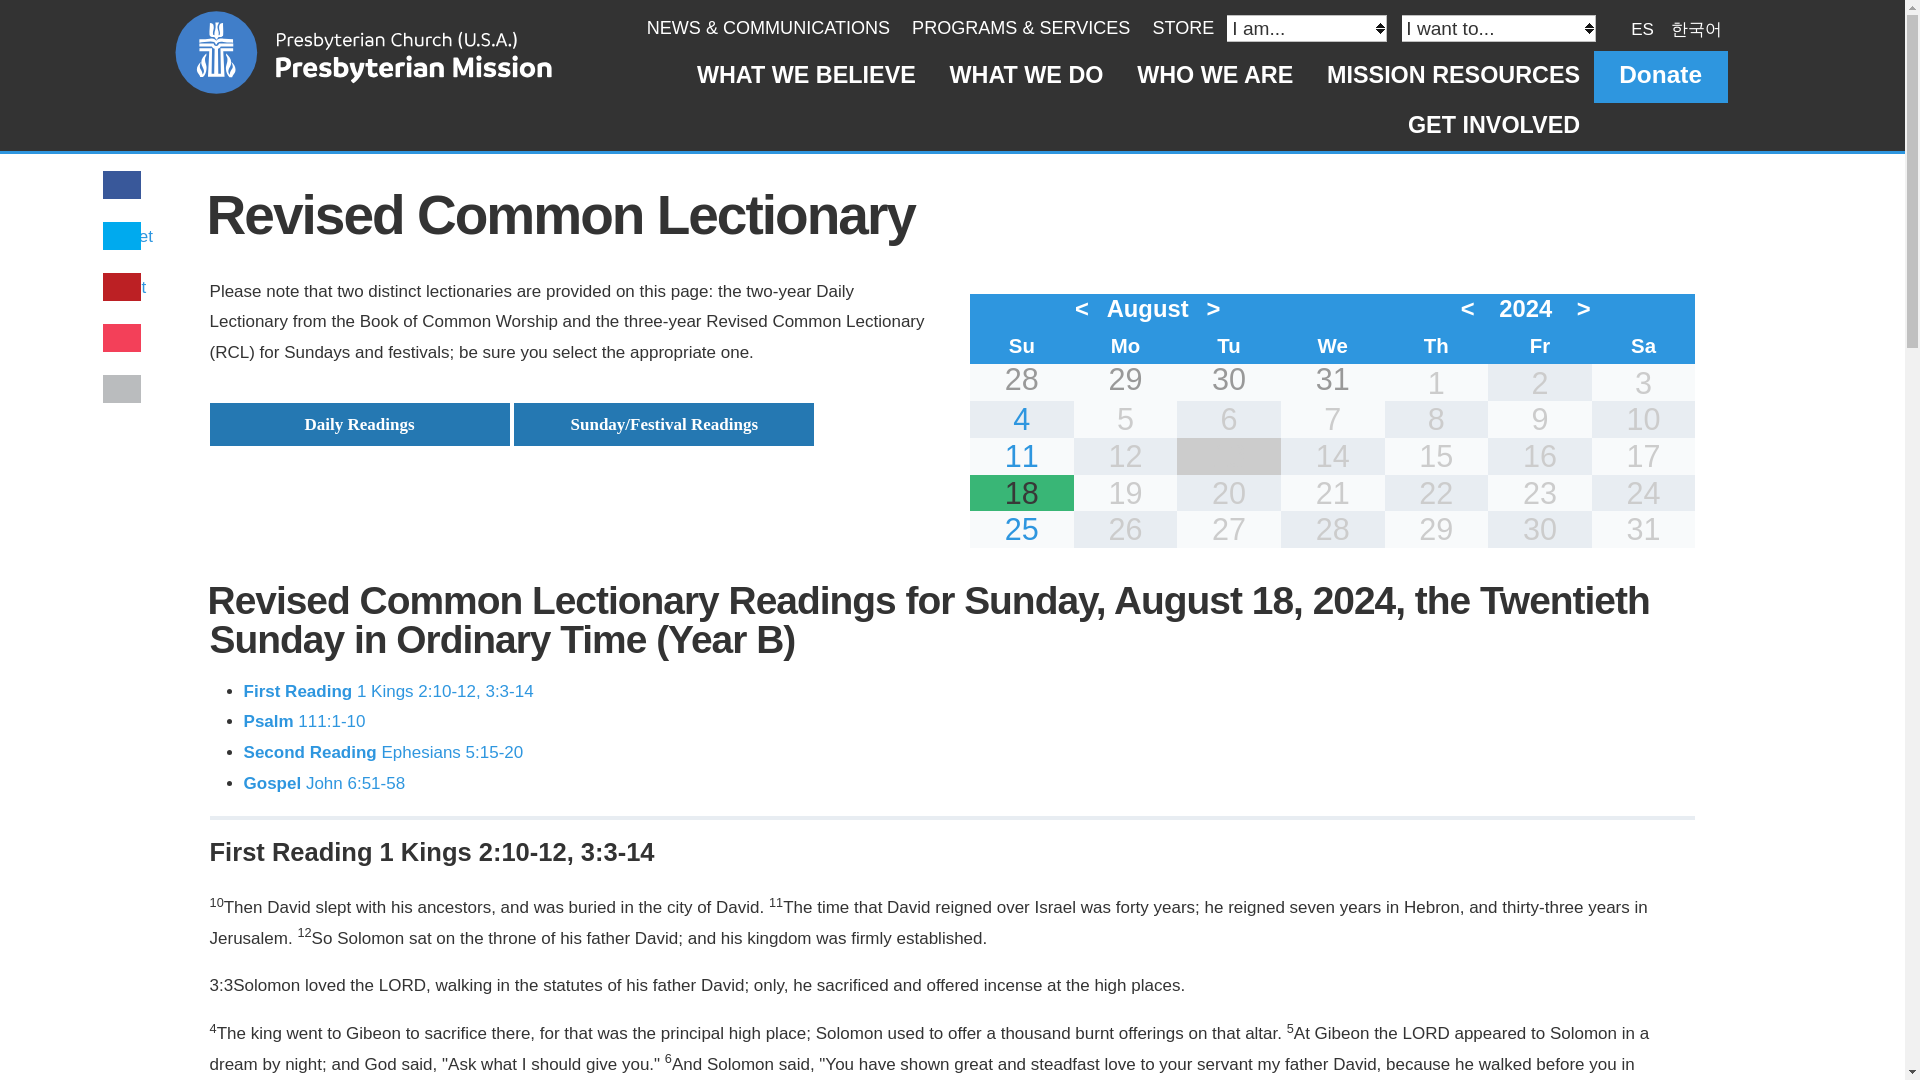 This screenshot has width=1920, height=1080. Describe the element at coordinates (1182, 28) in the screenshot. I see `STORE` at that location.